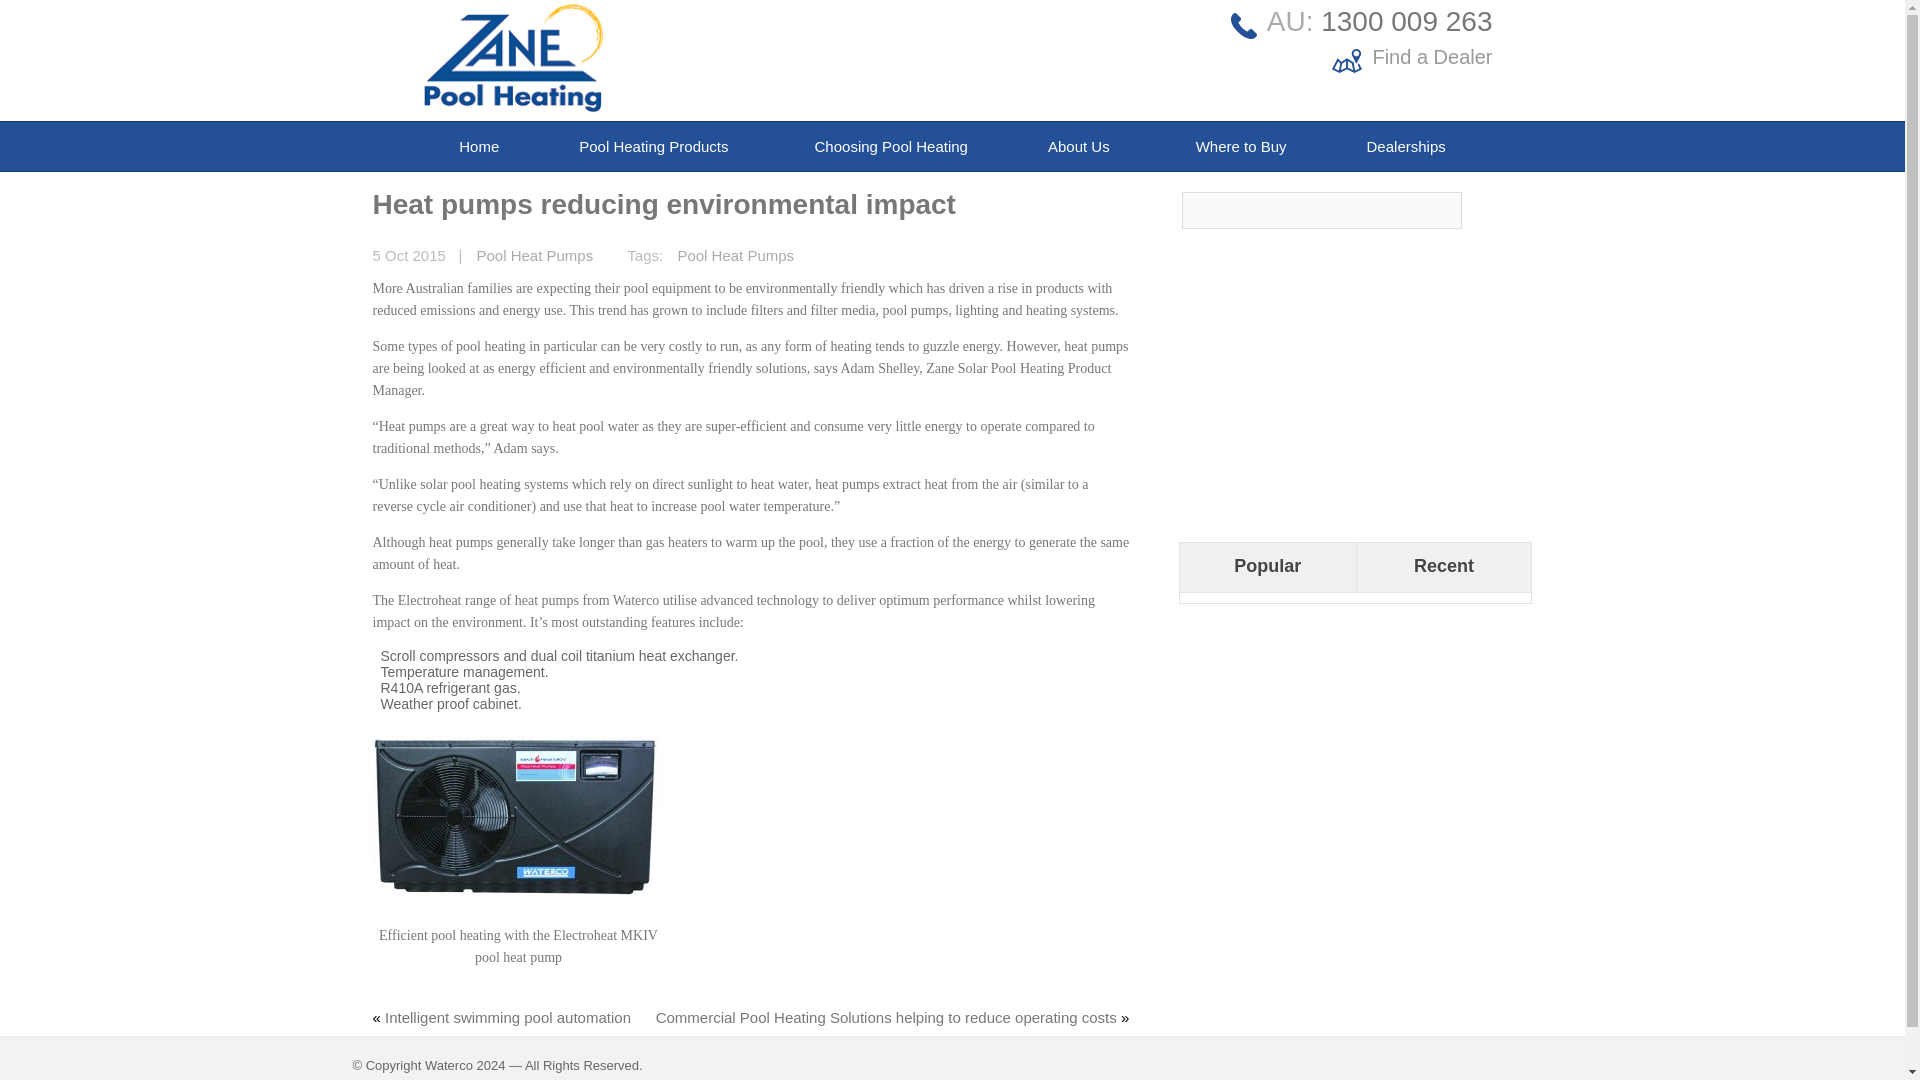 The height and width of the screenshot is (1080, 1920). Describe the element at coordinates (1500, 209) in the screenshot. I see `search` at that location.